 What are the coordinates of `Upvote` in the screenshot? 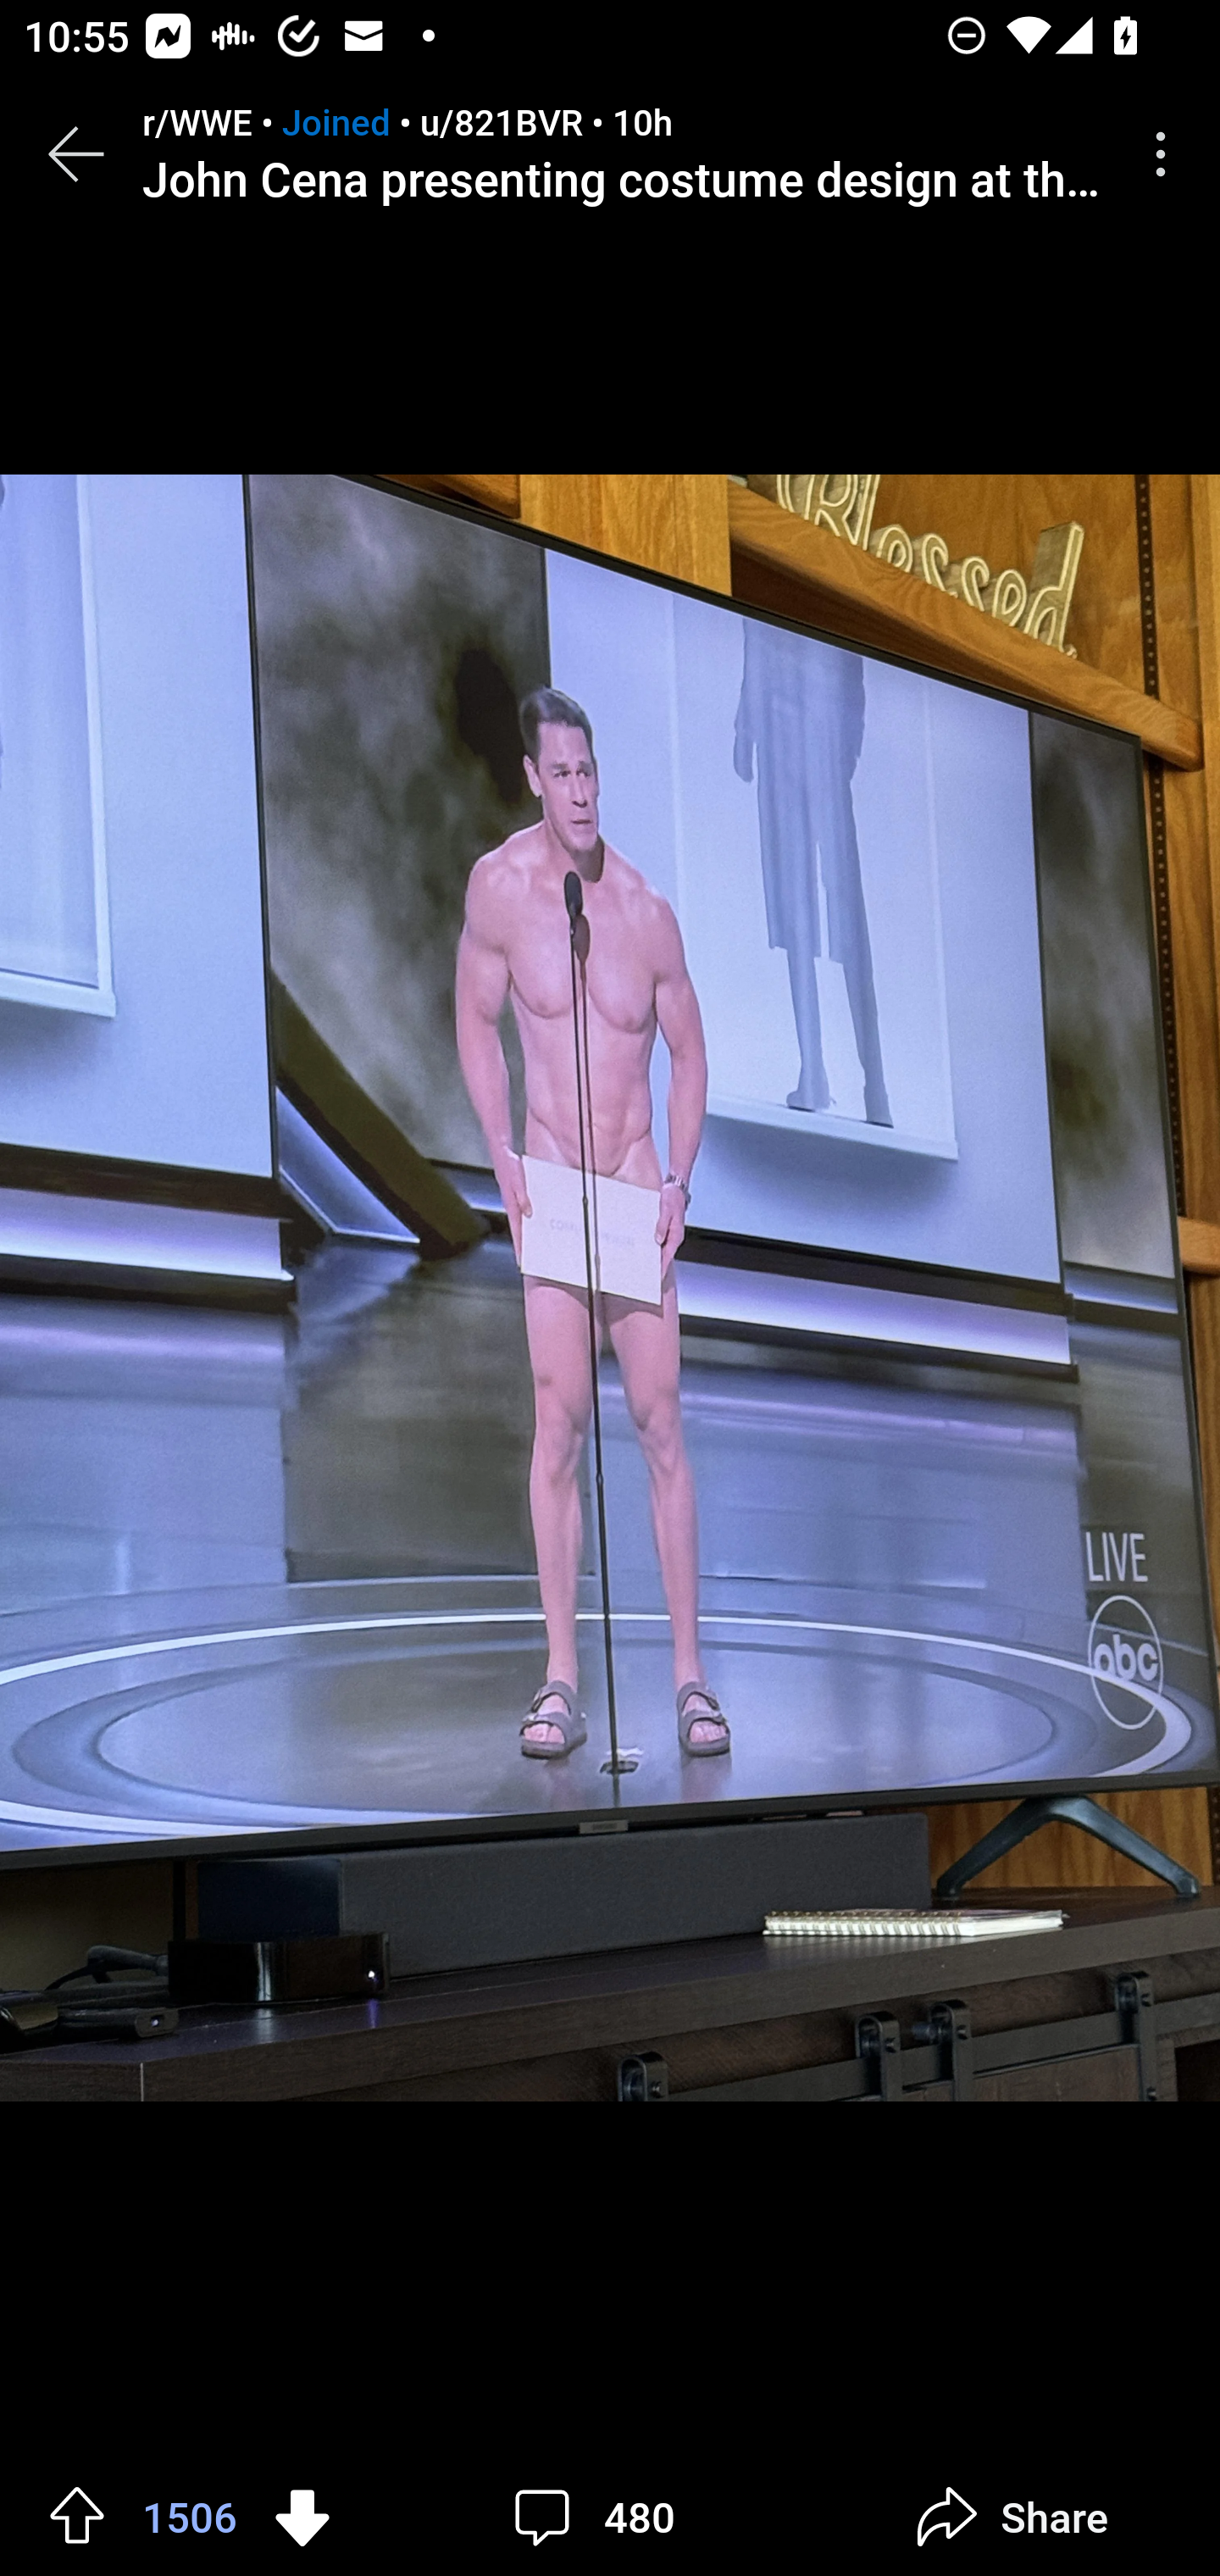 It's located at (77, 2515).